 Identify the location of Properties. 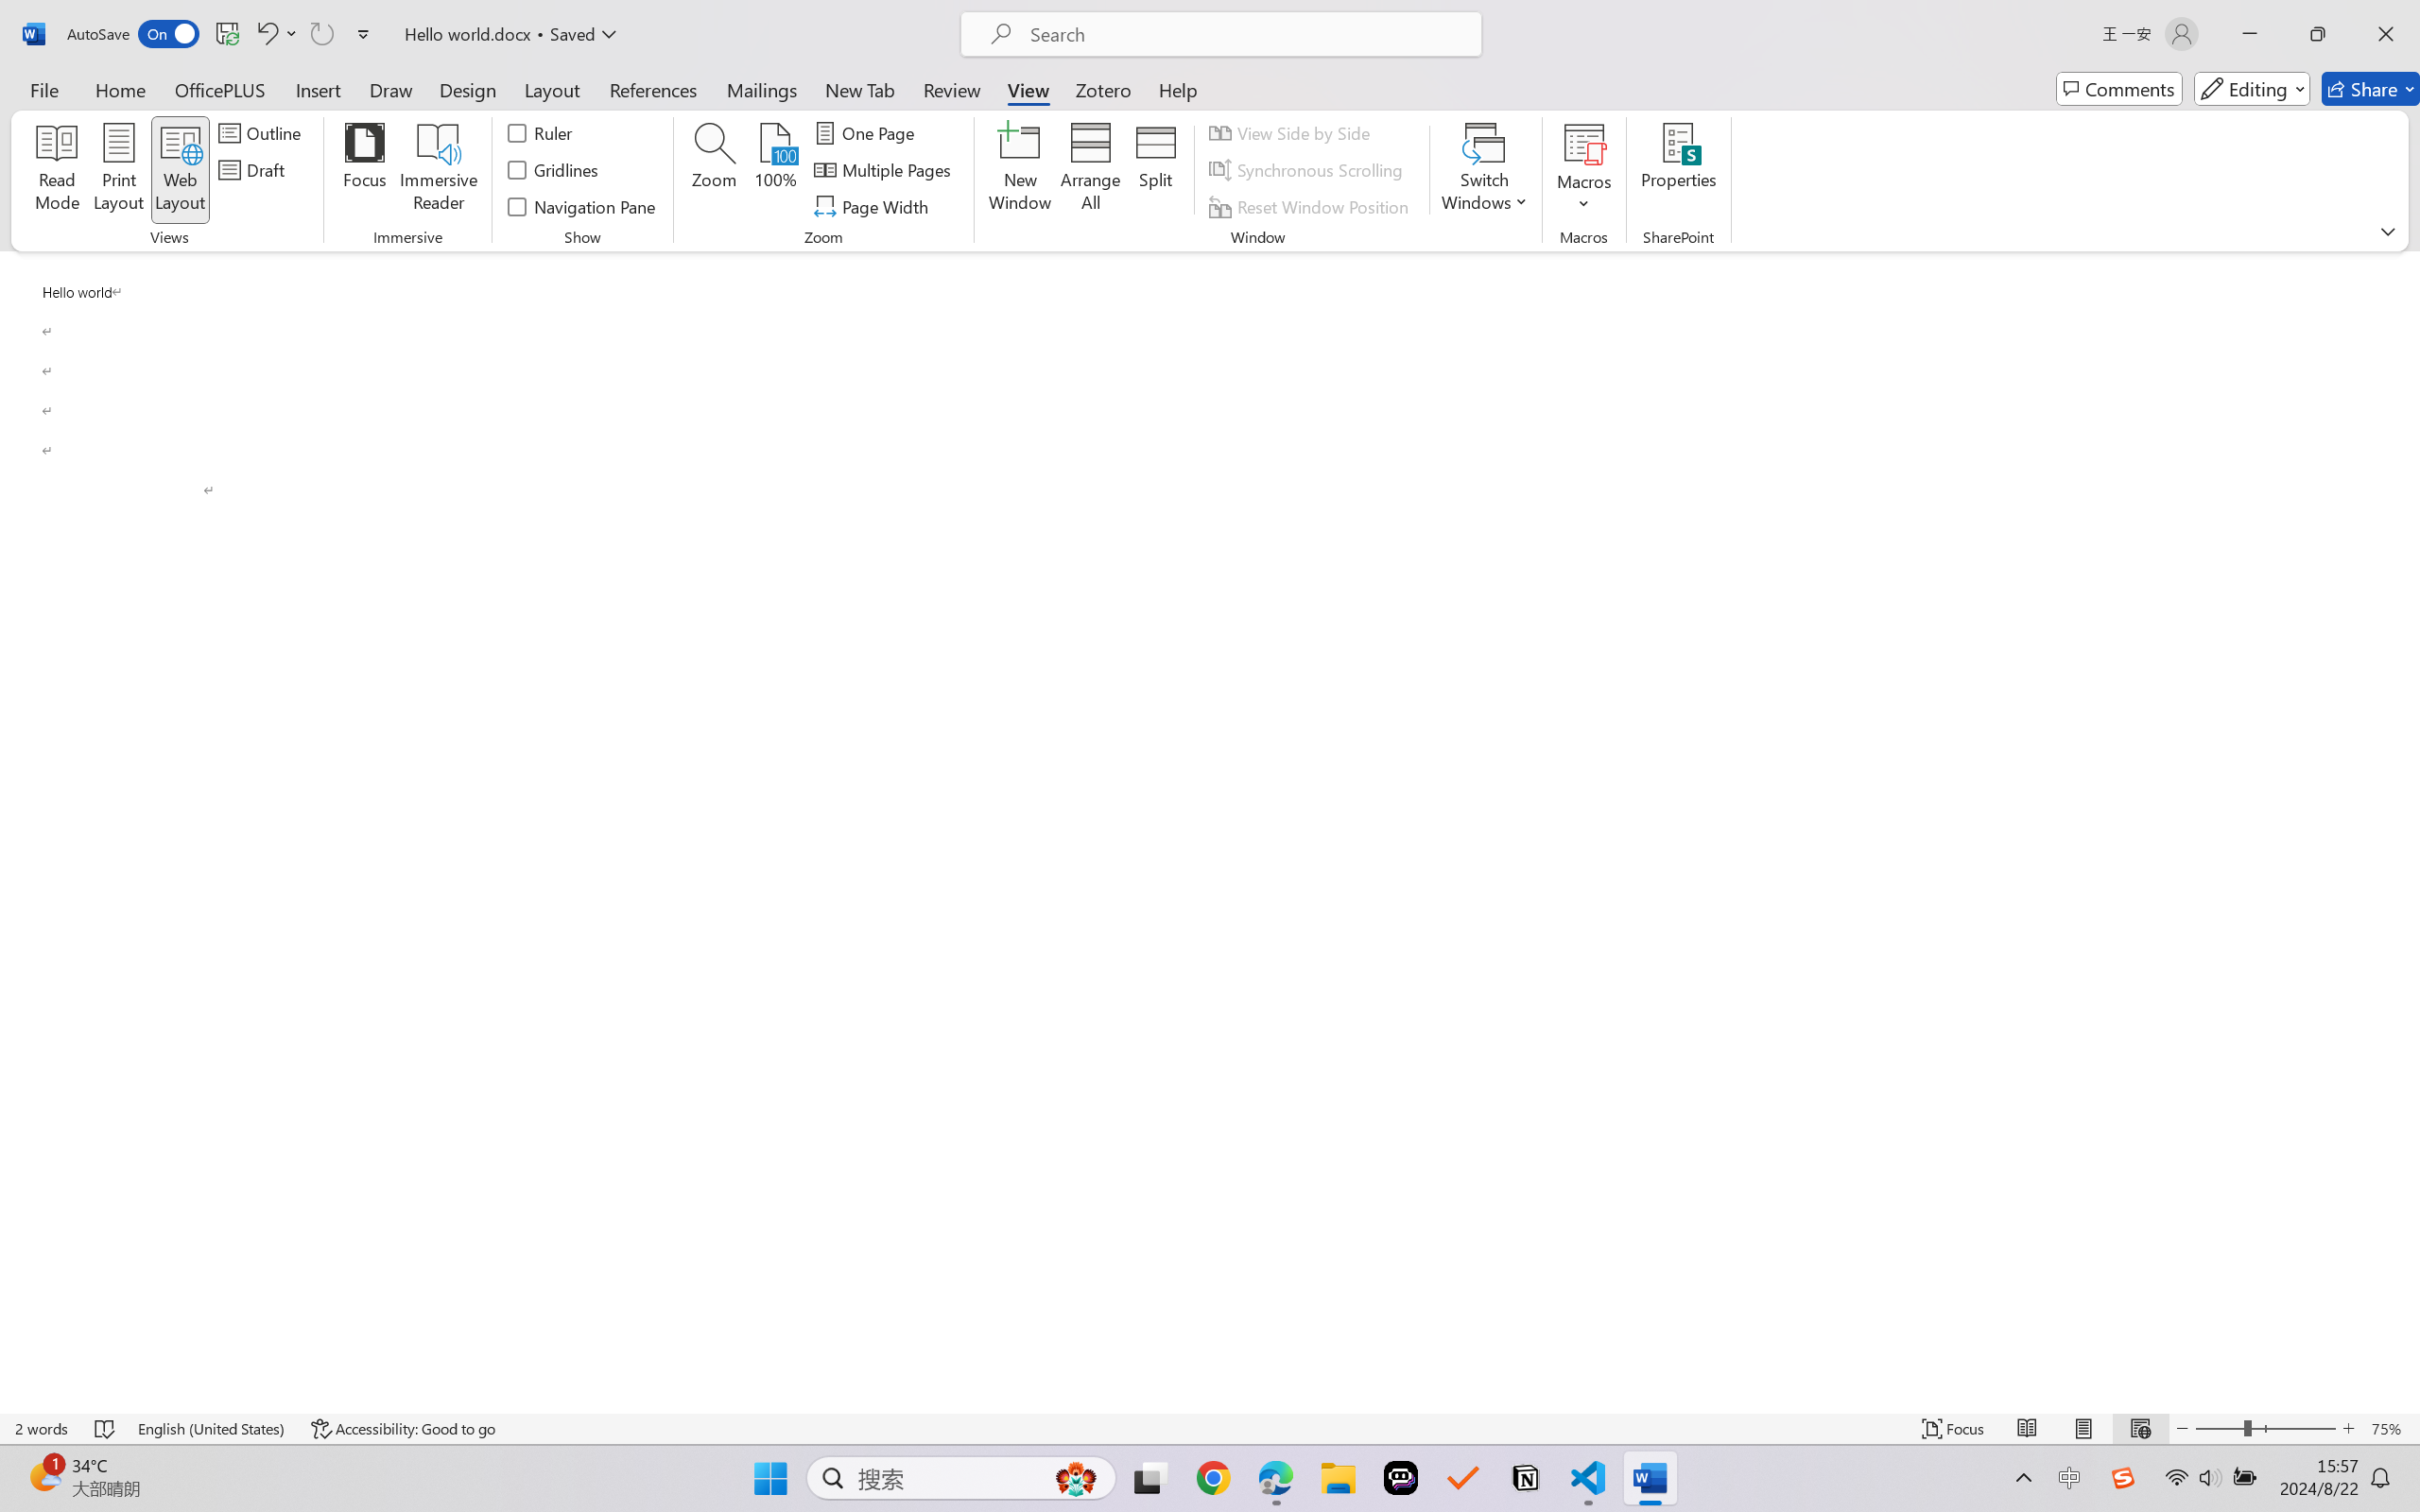
(1679, 170).